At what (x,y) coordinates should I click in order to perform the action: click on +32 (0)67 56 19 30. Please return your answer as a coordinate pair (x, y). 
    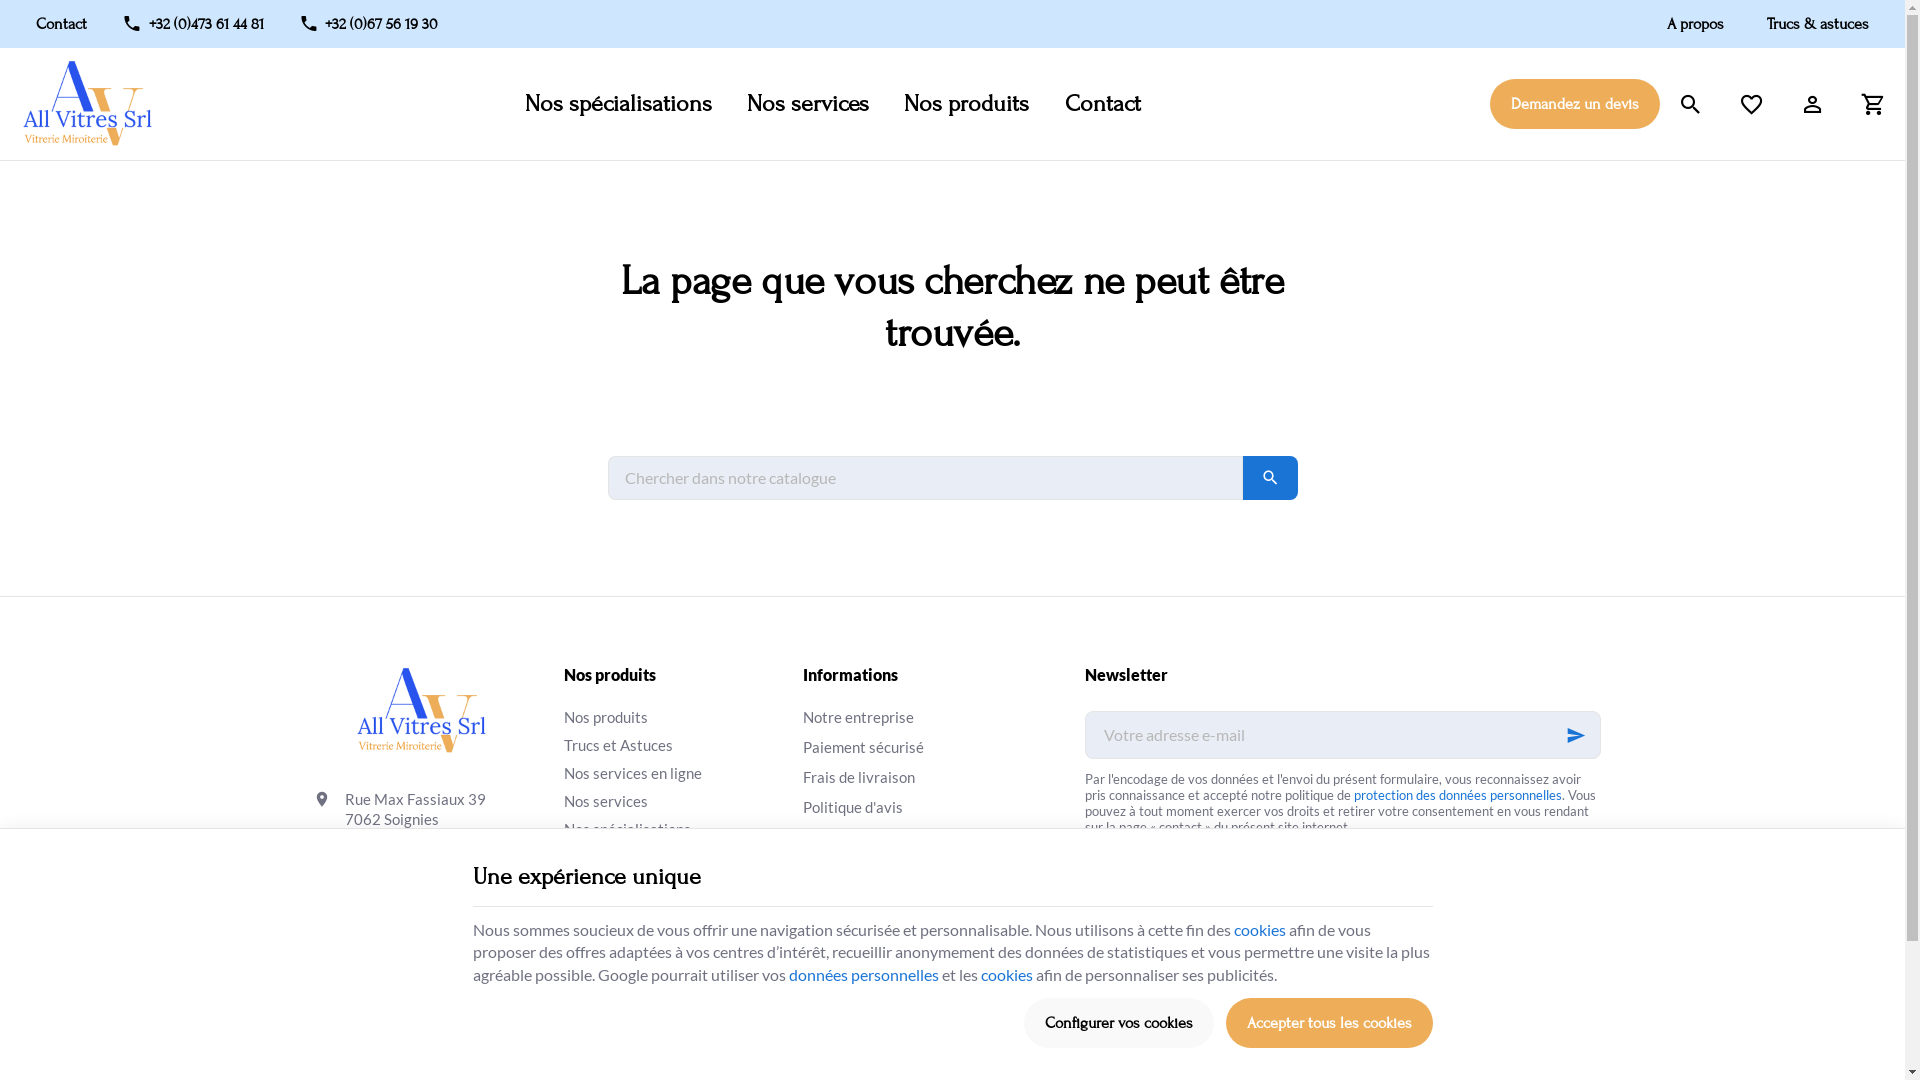
    Looking at the image, I should click on (368, 24).